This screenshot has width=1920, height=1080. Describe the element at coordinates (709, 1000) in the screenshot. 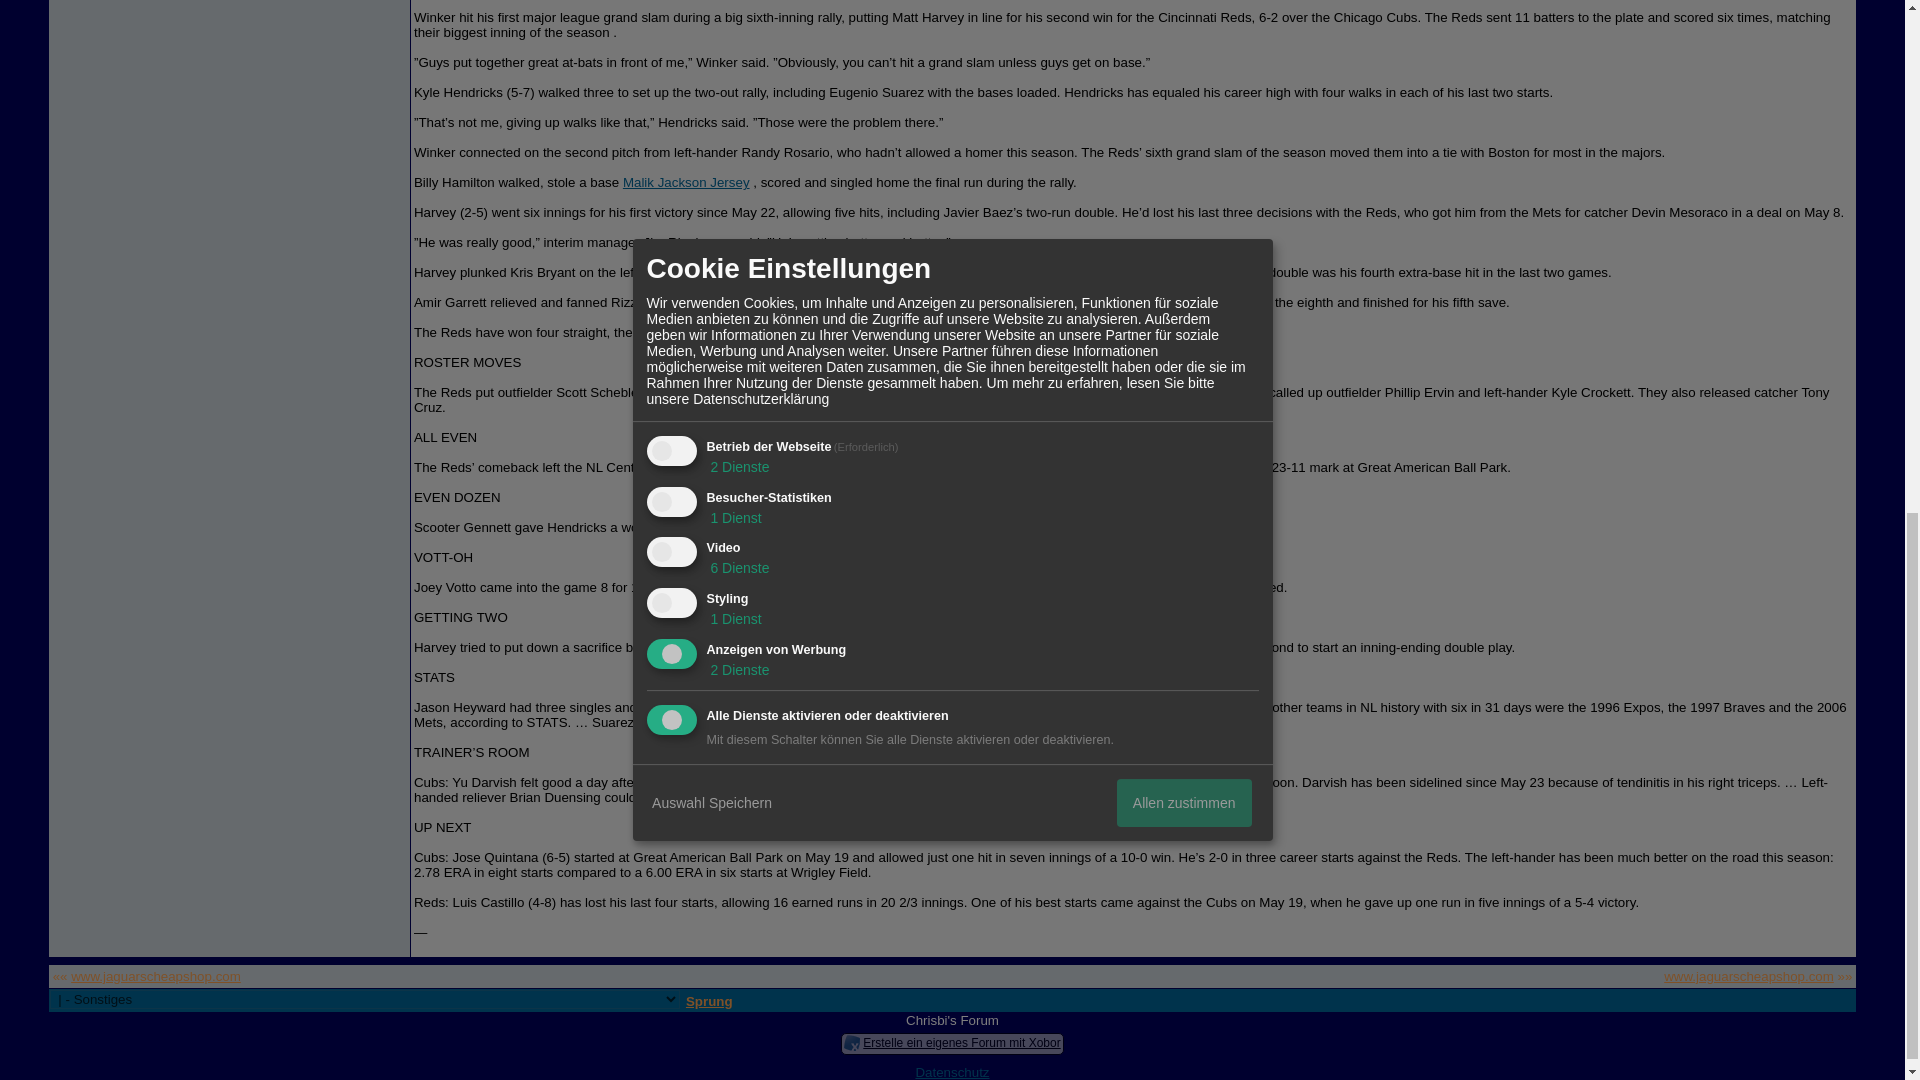

I see `Sprung` at that location.